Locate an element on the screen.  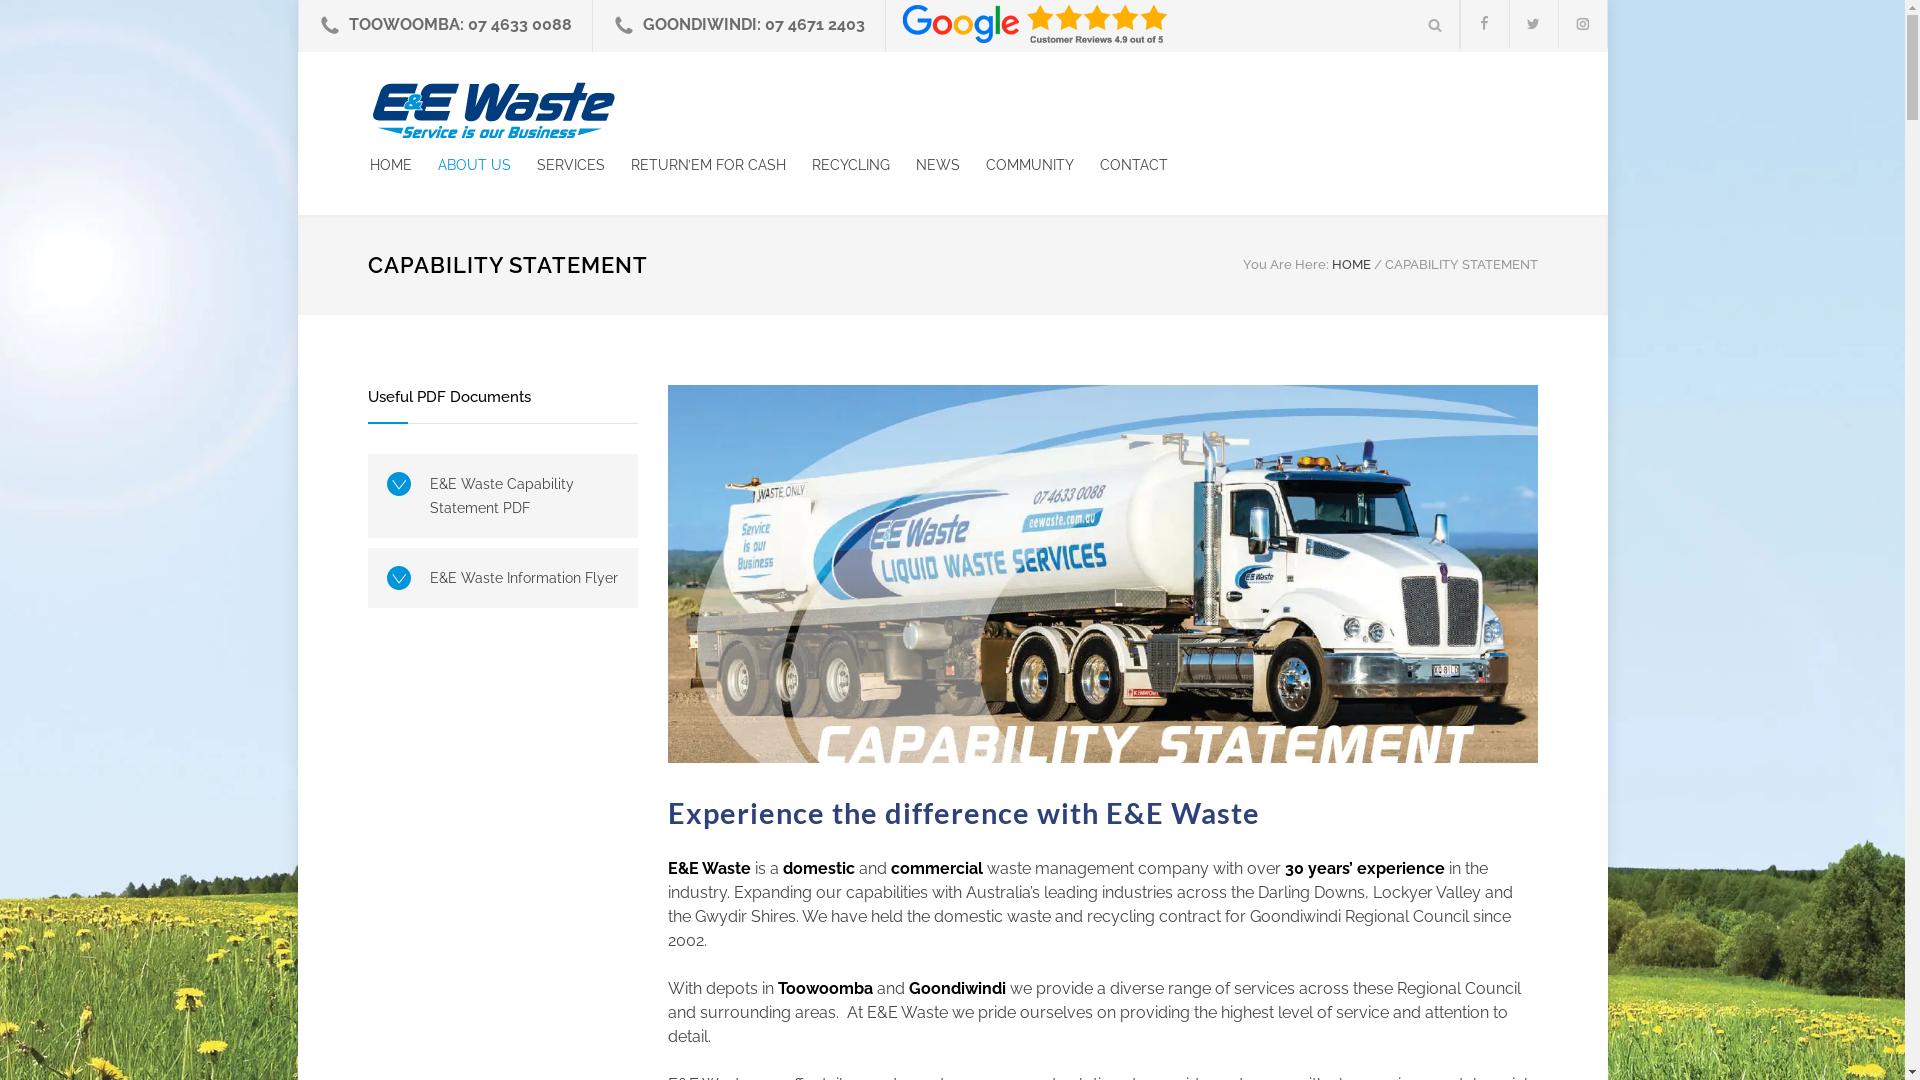
RECYCLING is located at coordinates (838, 165).